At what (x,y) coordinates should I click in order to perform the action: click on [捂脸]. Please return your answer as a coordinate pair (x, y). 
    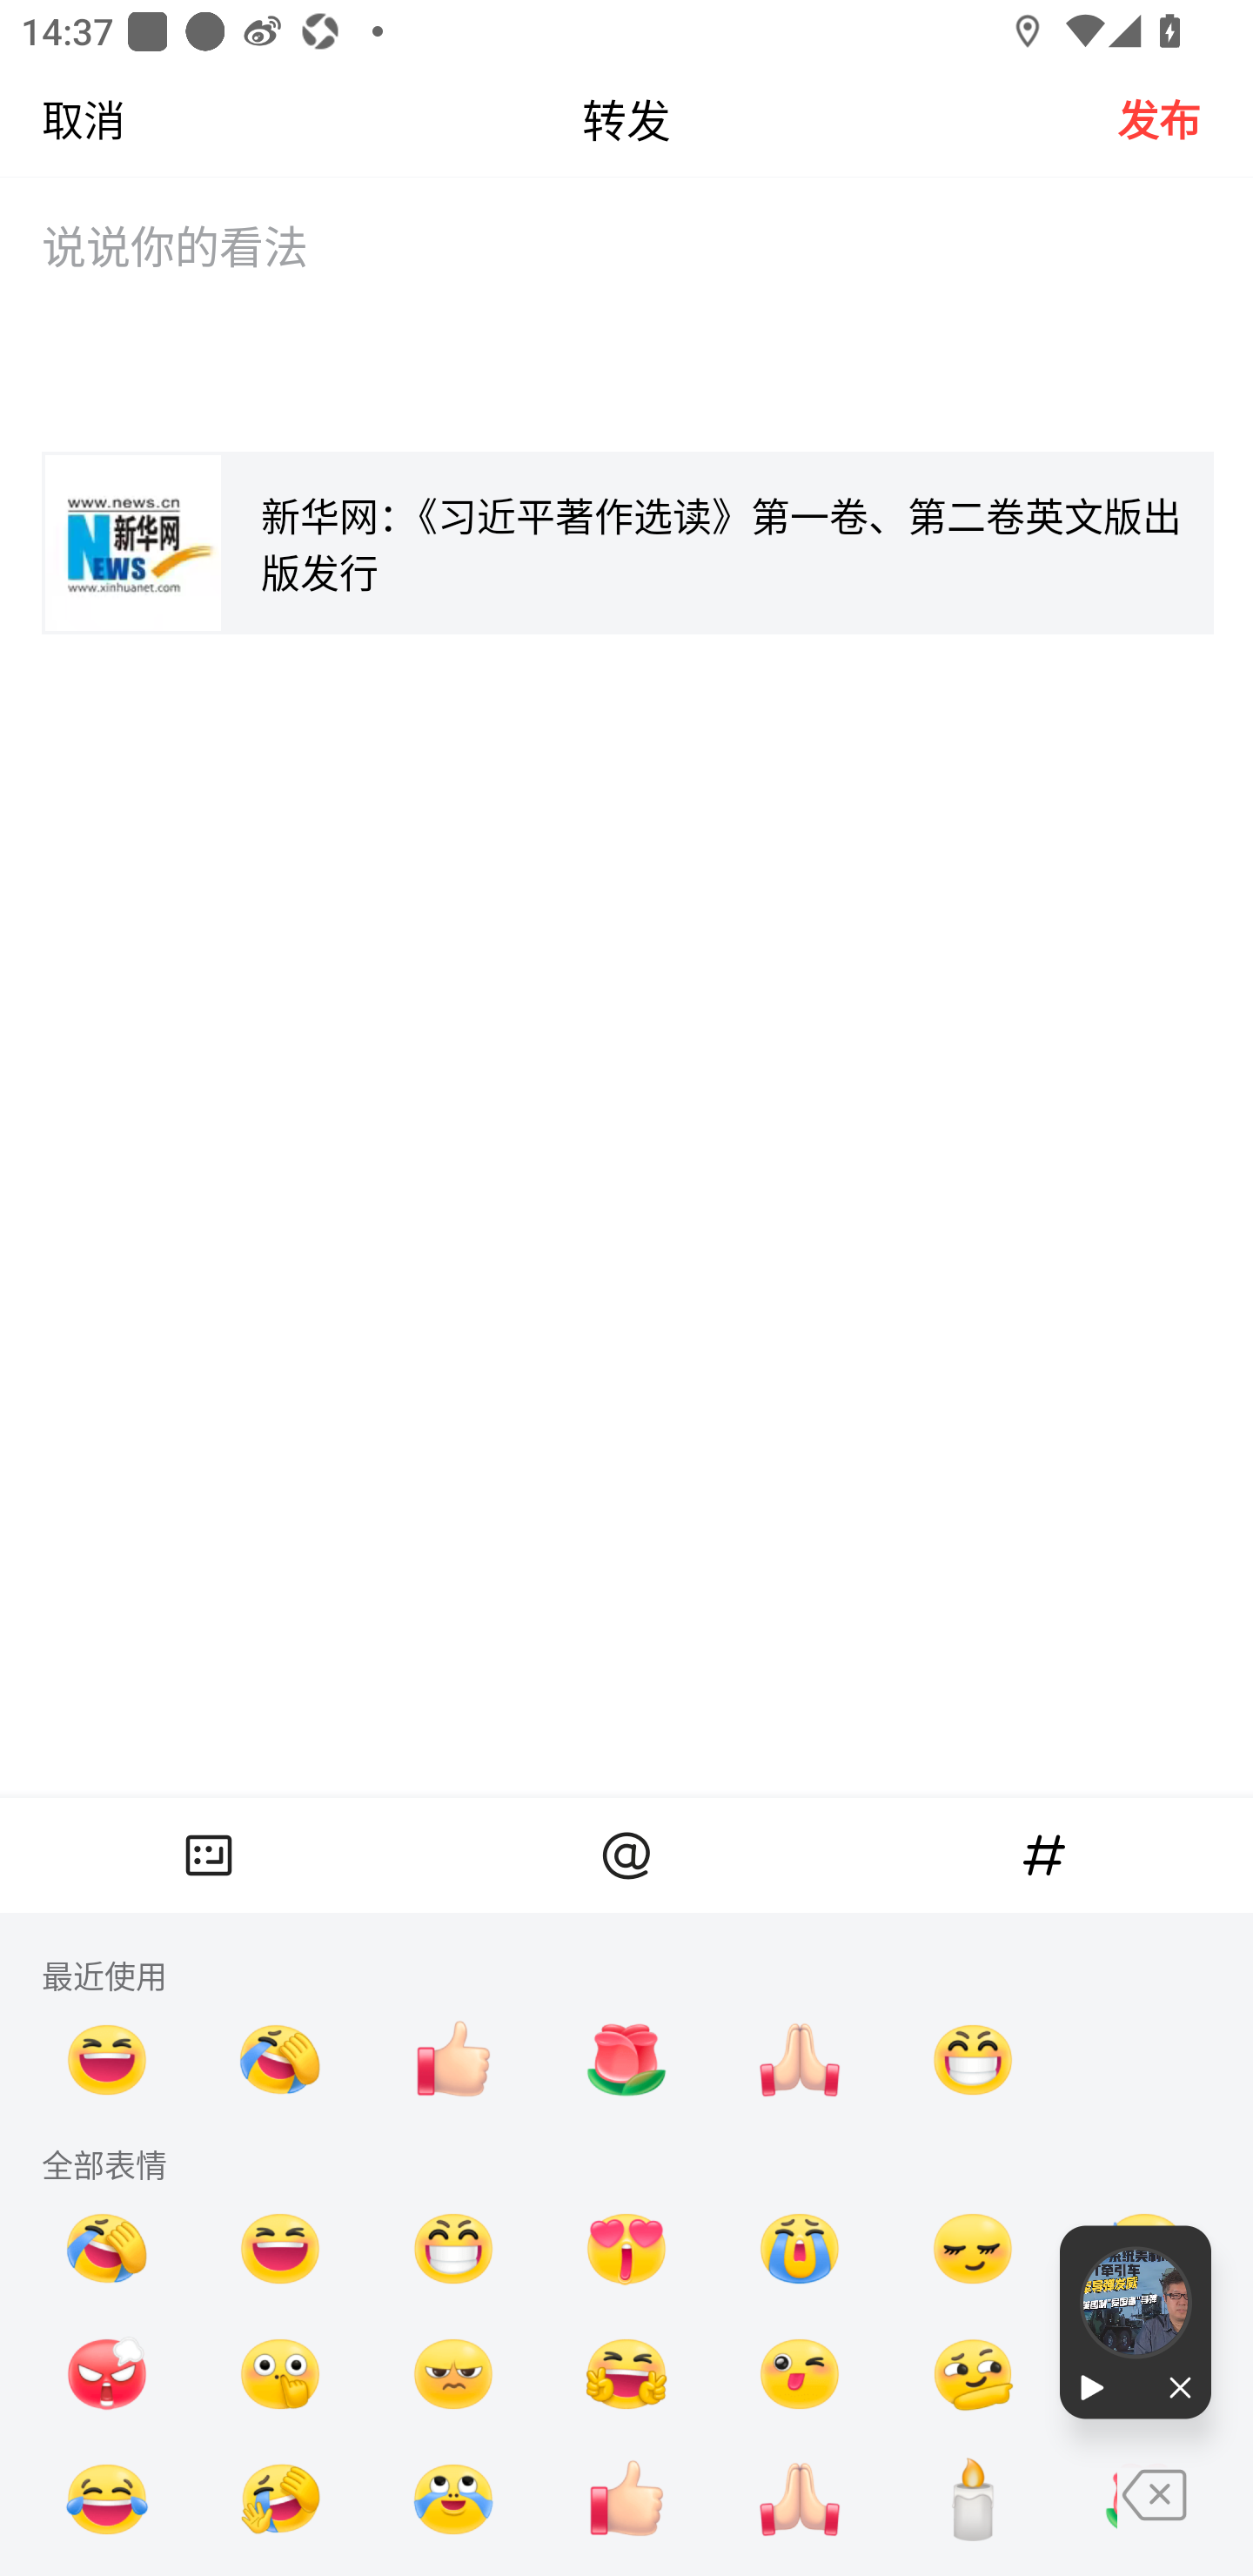
    Looking at the image, I should click on (108, 2249).